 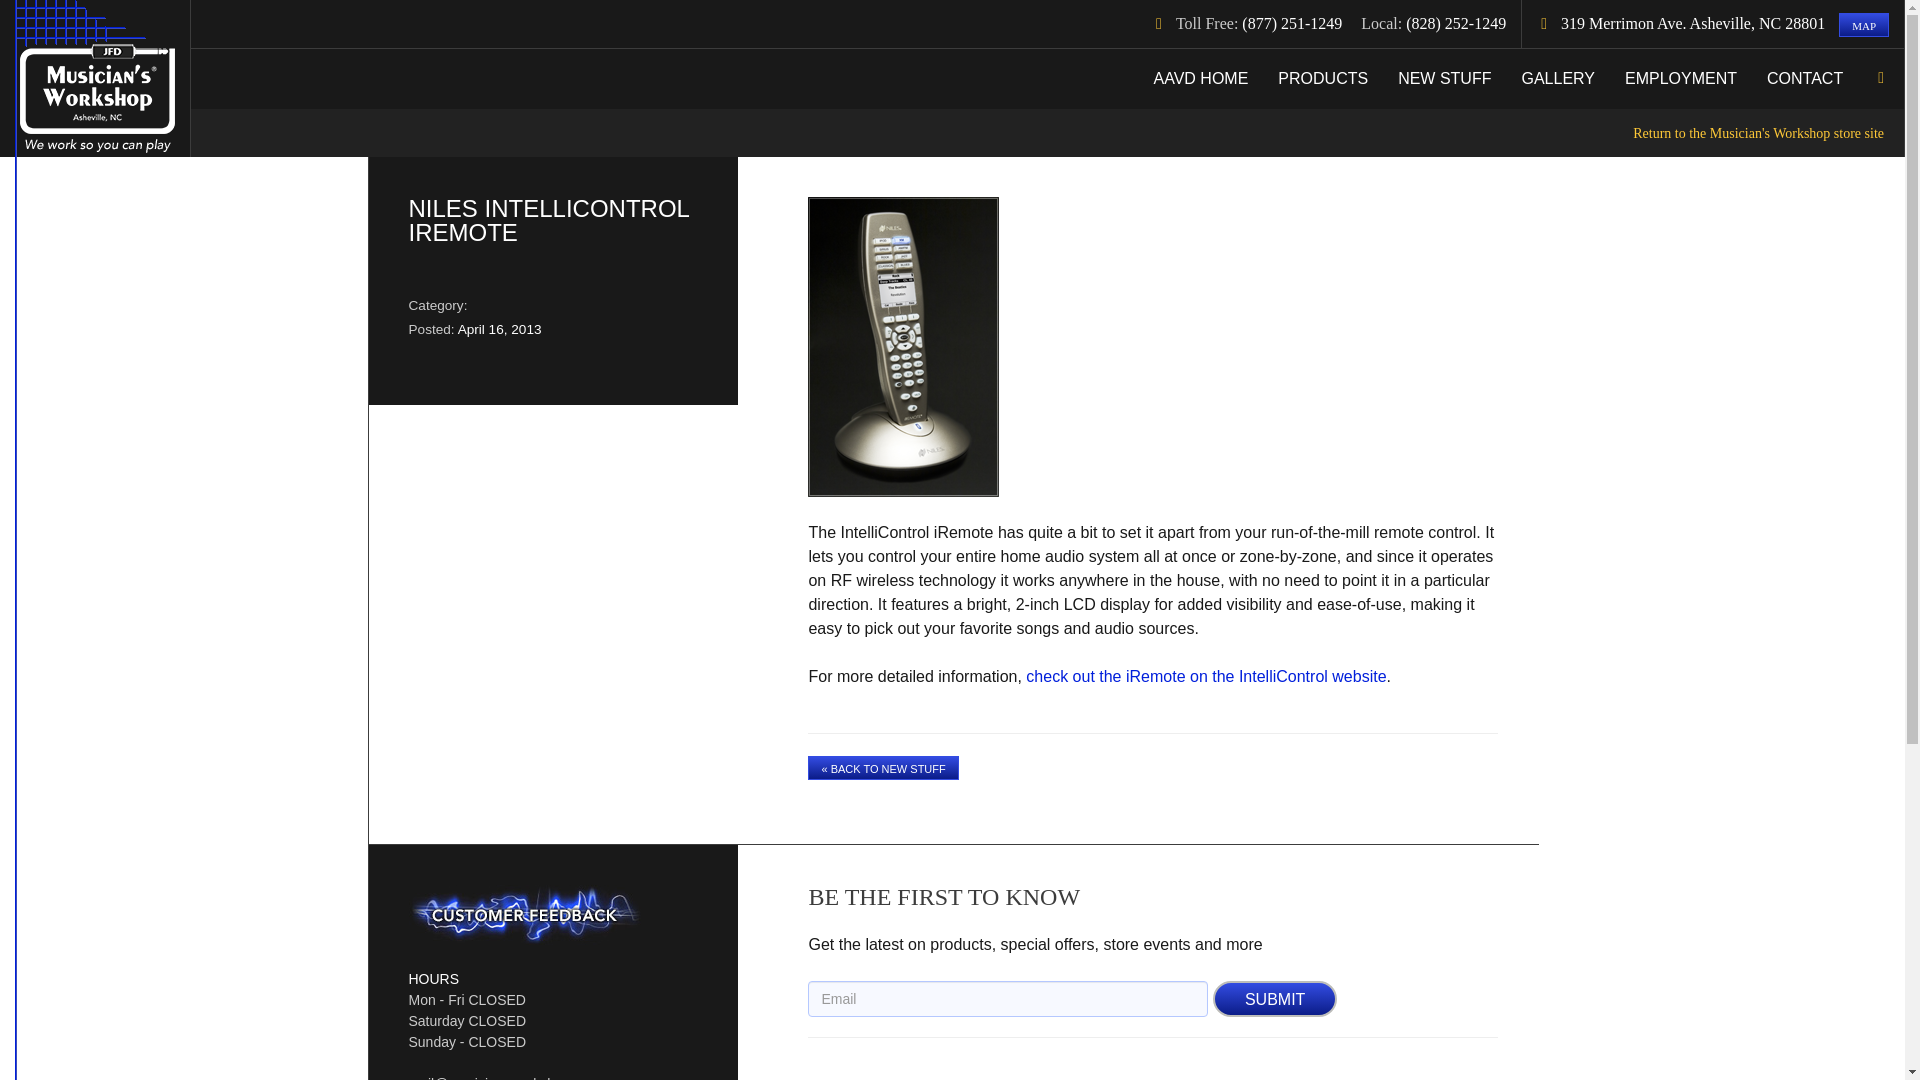 What do you see at coordinates (1047, 132) in the screenshot?
I see `Return to the Musician's Workshop store site` at bounding box center [1047, 132].